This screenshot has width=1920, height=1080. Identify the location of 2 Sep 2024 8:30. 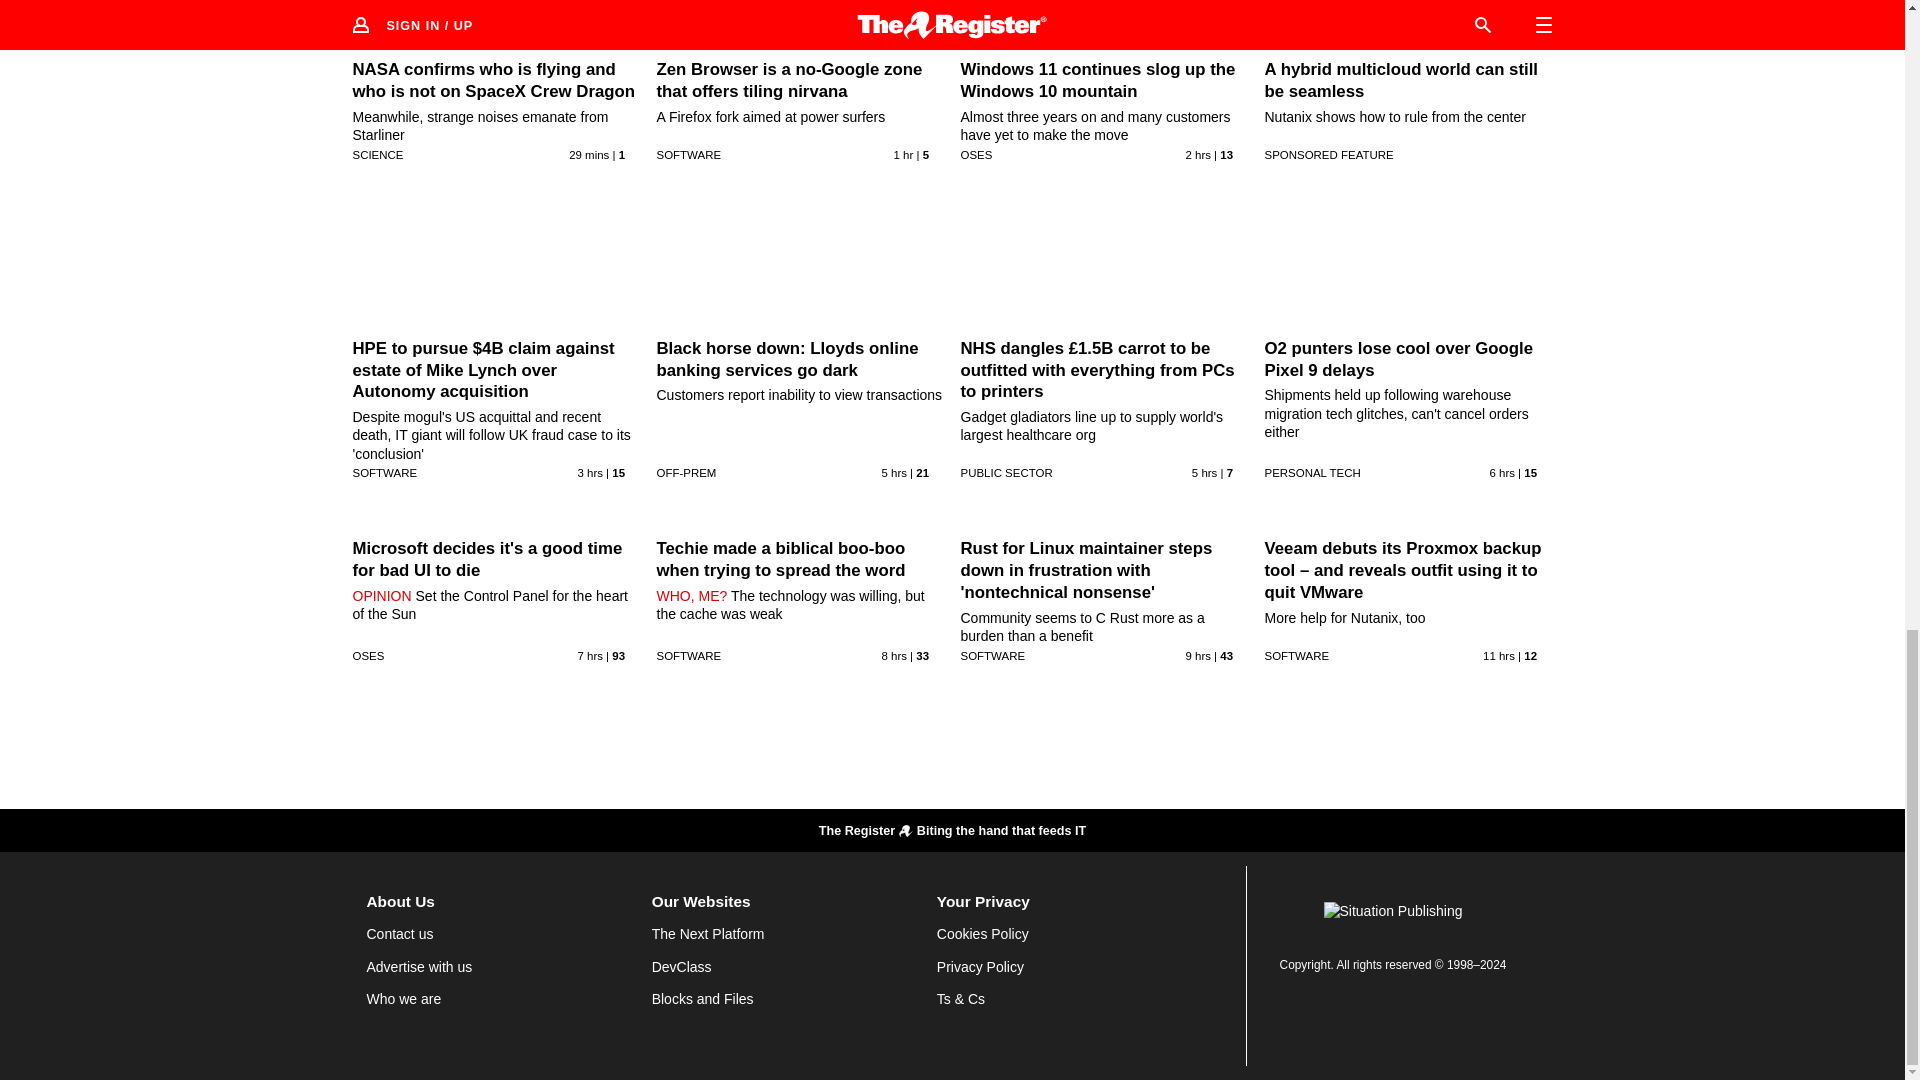
(590, 656).